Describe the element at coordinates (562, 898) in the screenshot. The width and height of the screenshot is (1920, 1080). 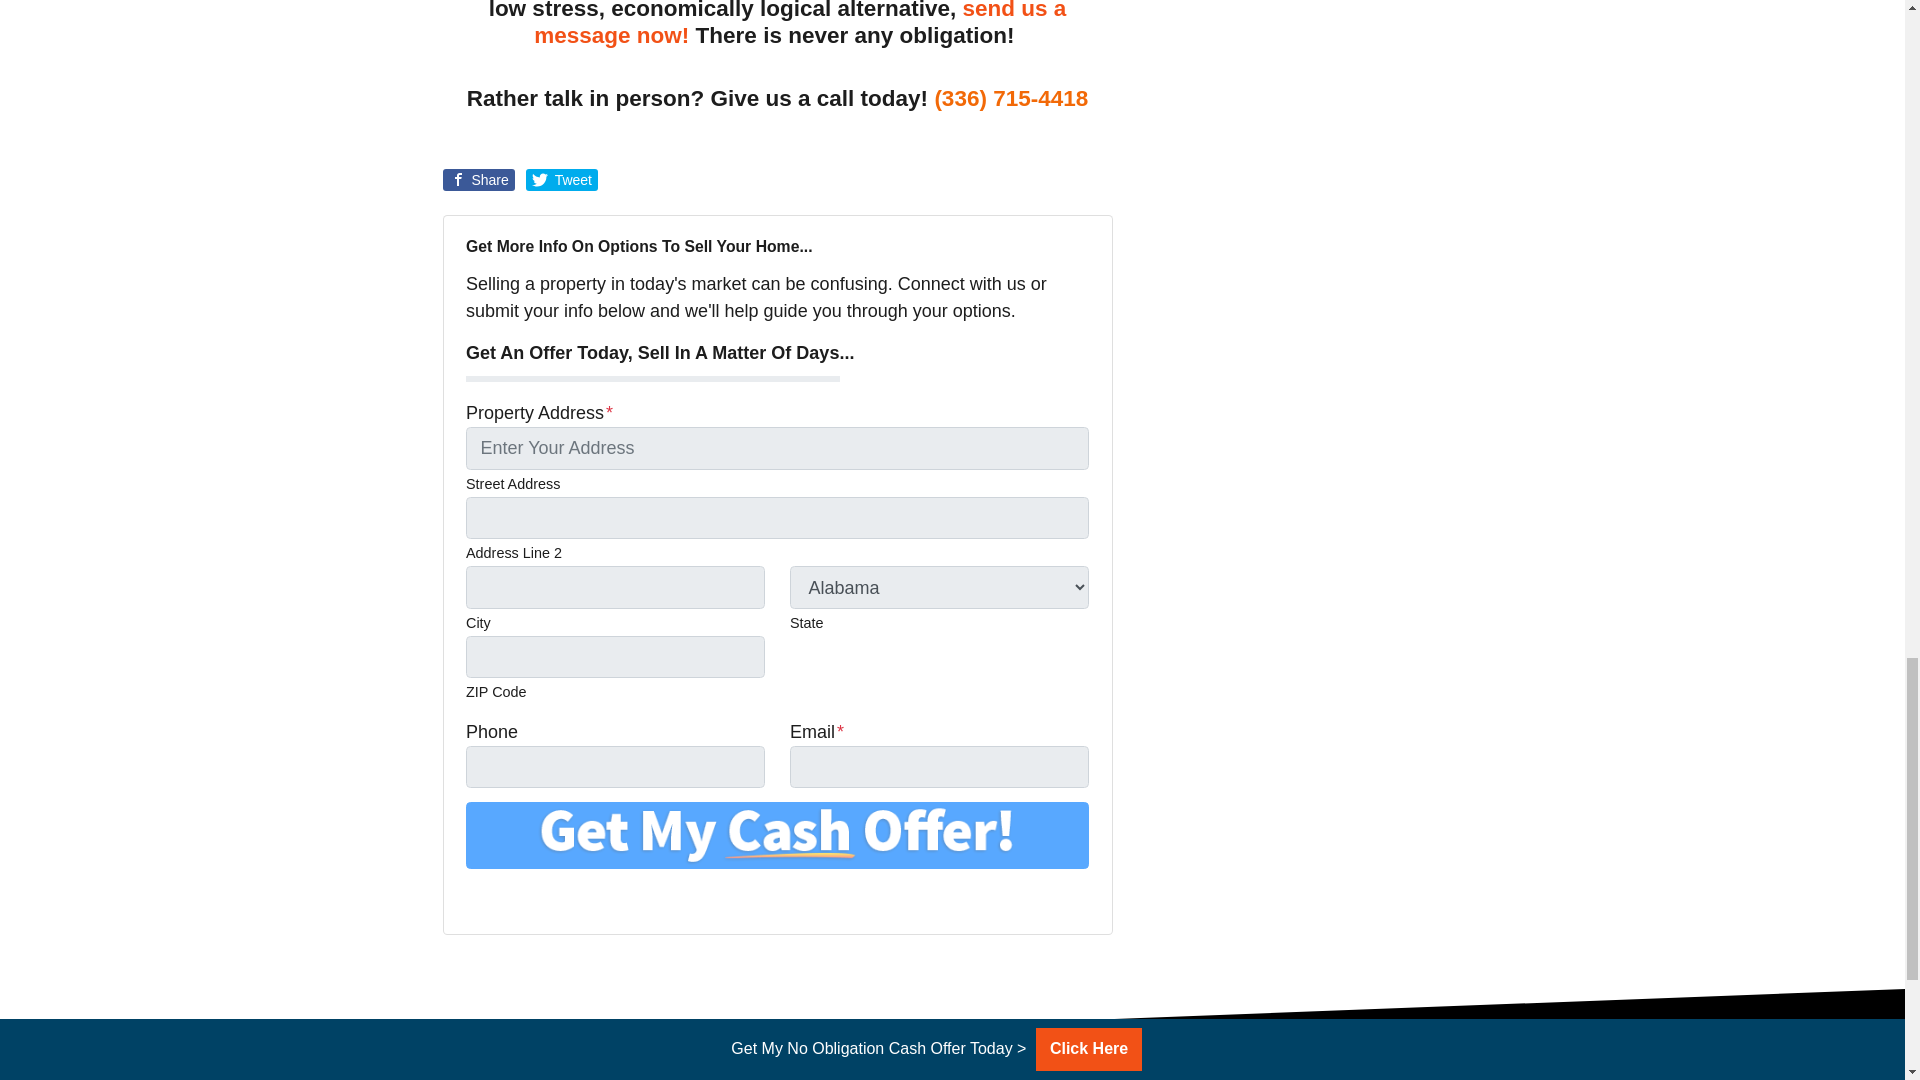
I see `LinkedIn` at that location.